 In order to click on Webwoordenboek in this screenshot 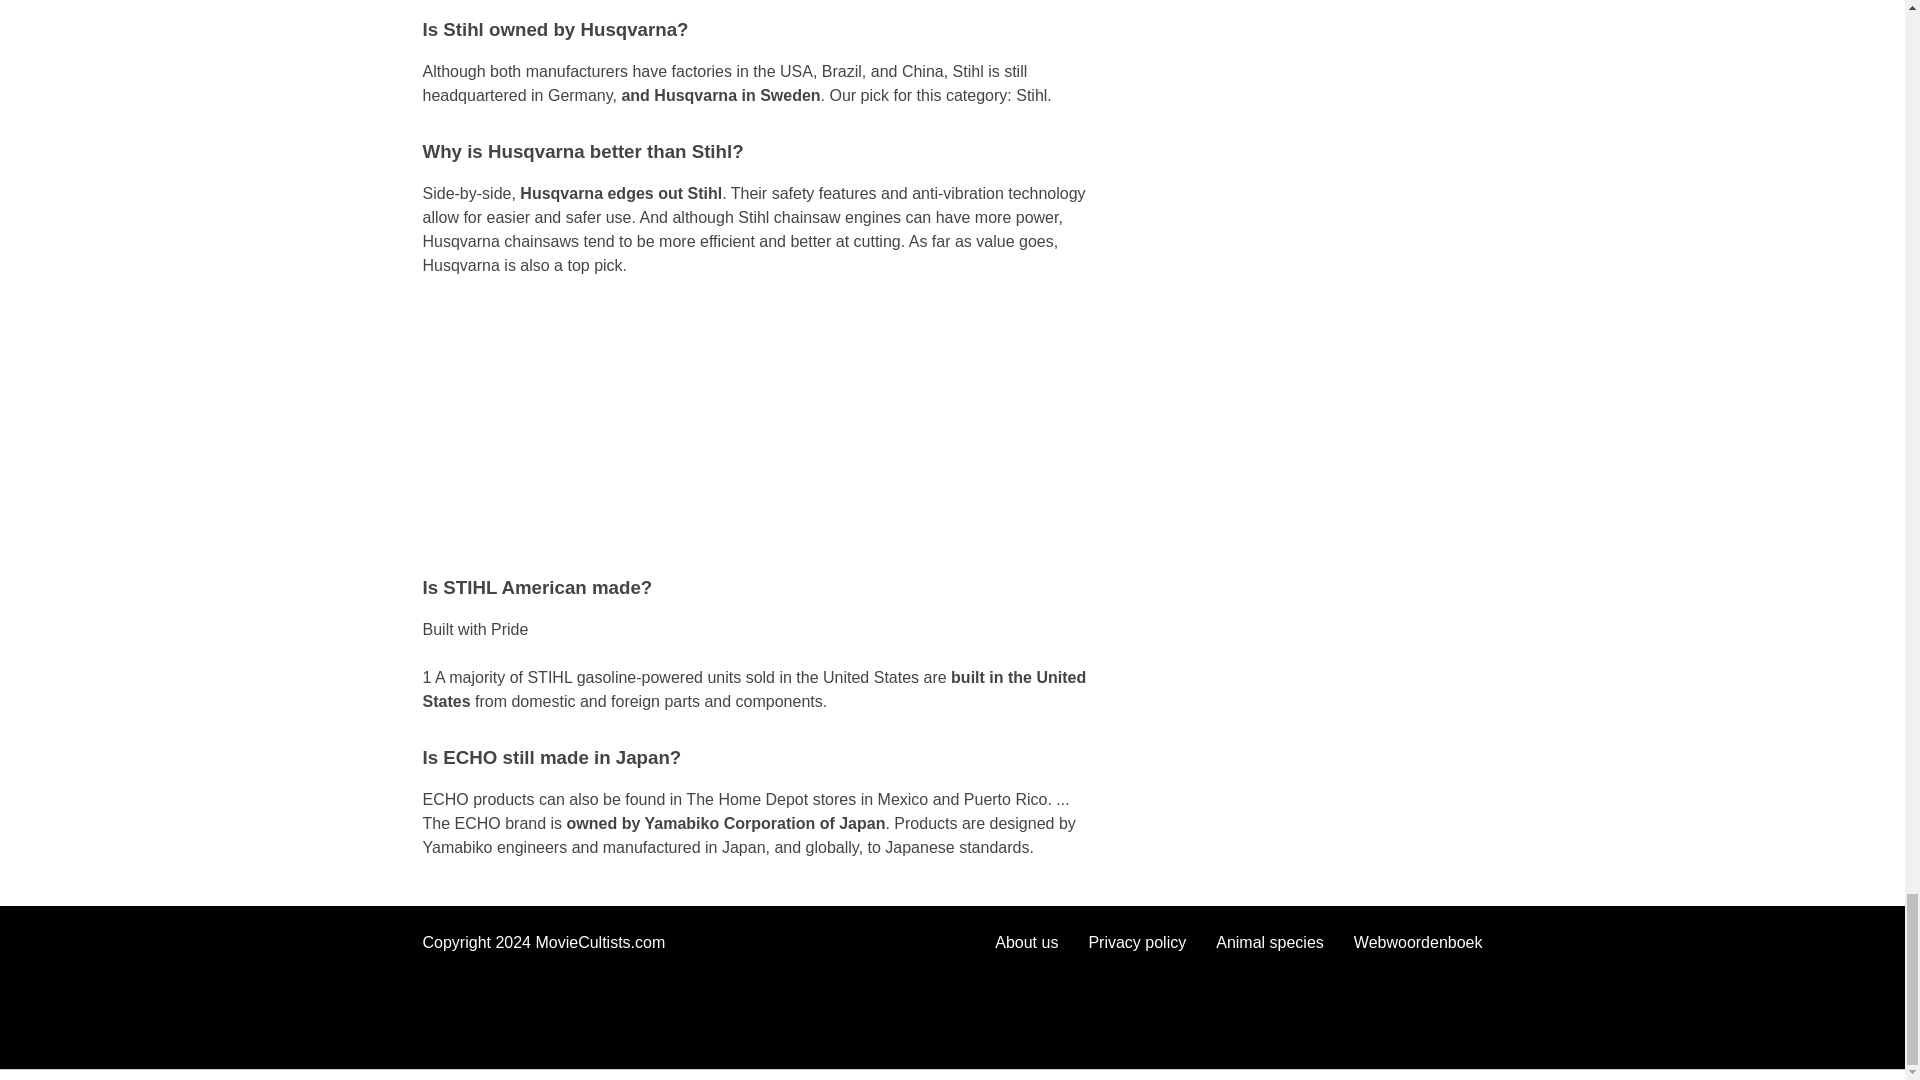, I will do `click(1418, 942)`.